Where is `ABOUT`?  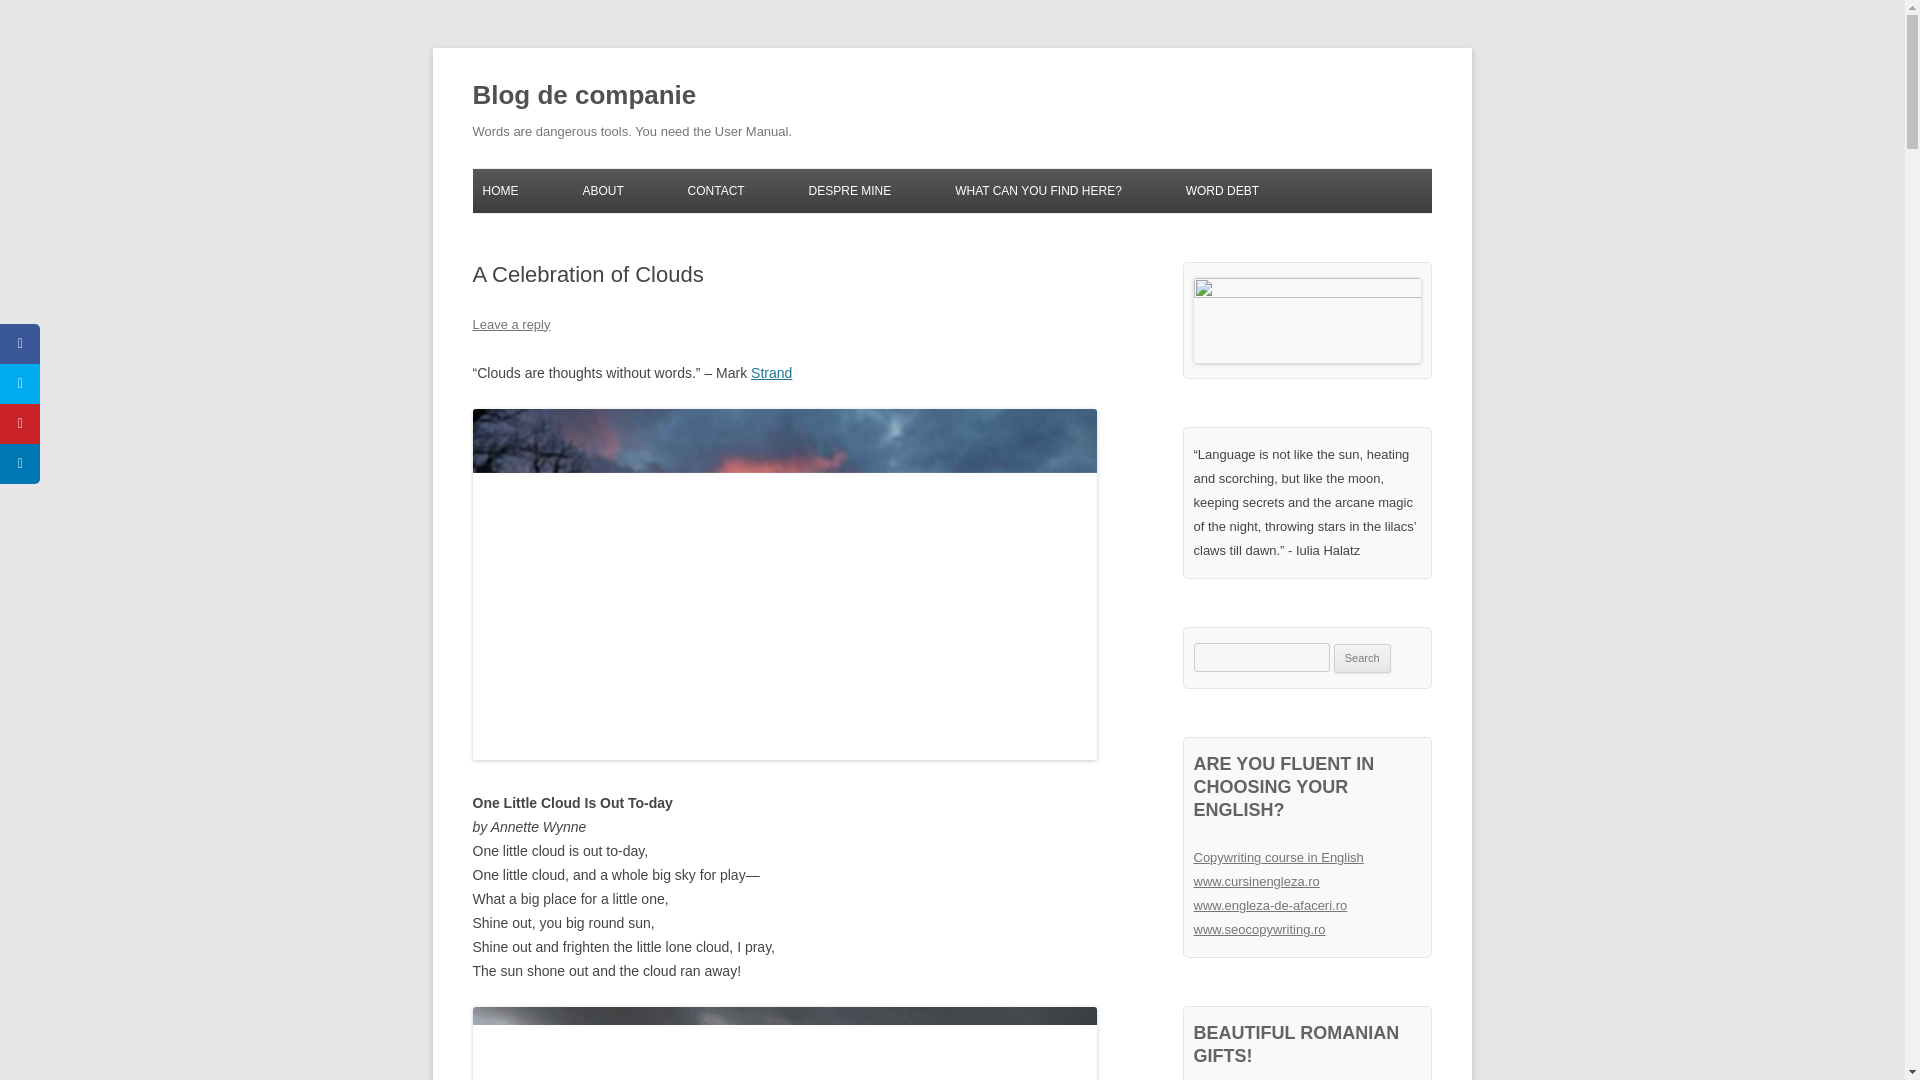
ABOUT is located at coordinates (602, 190).